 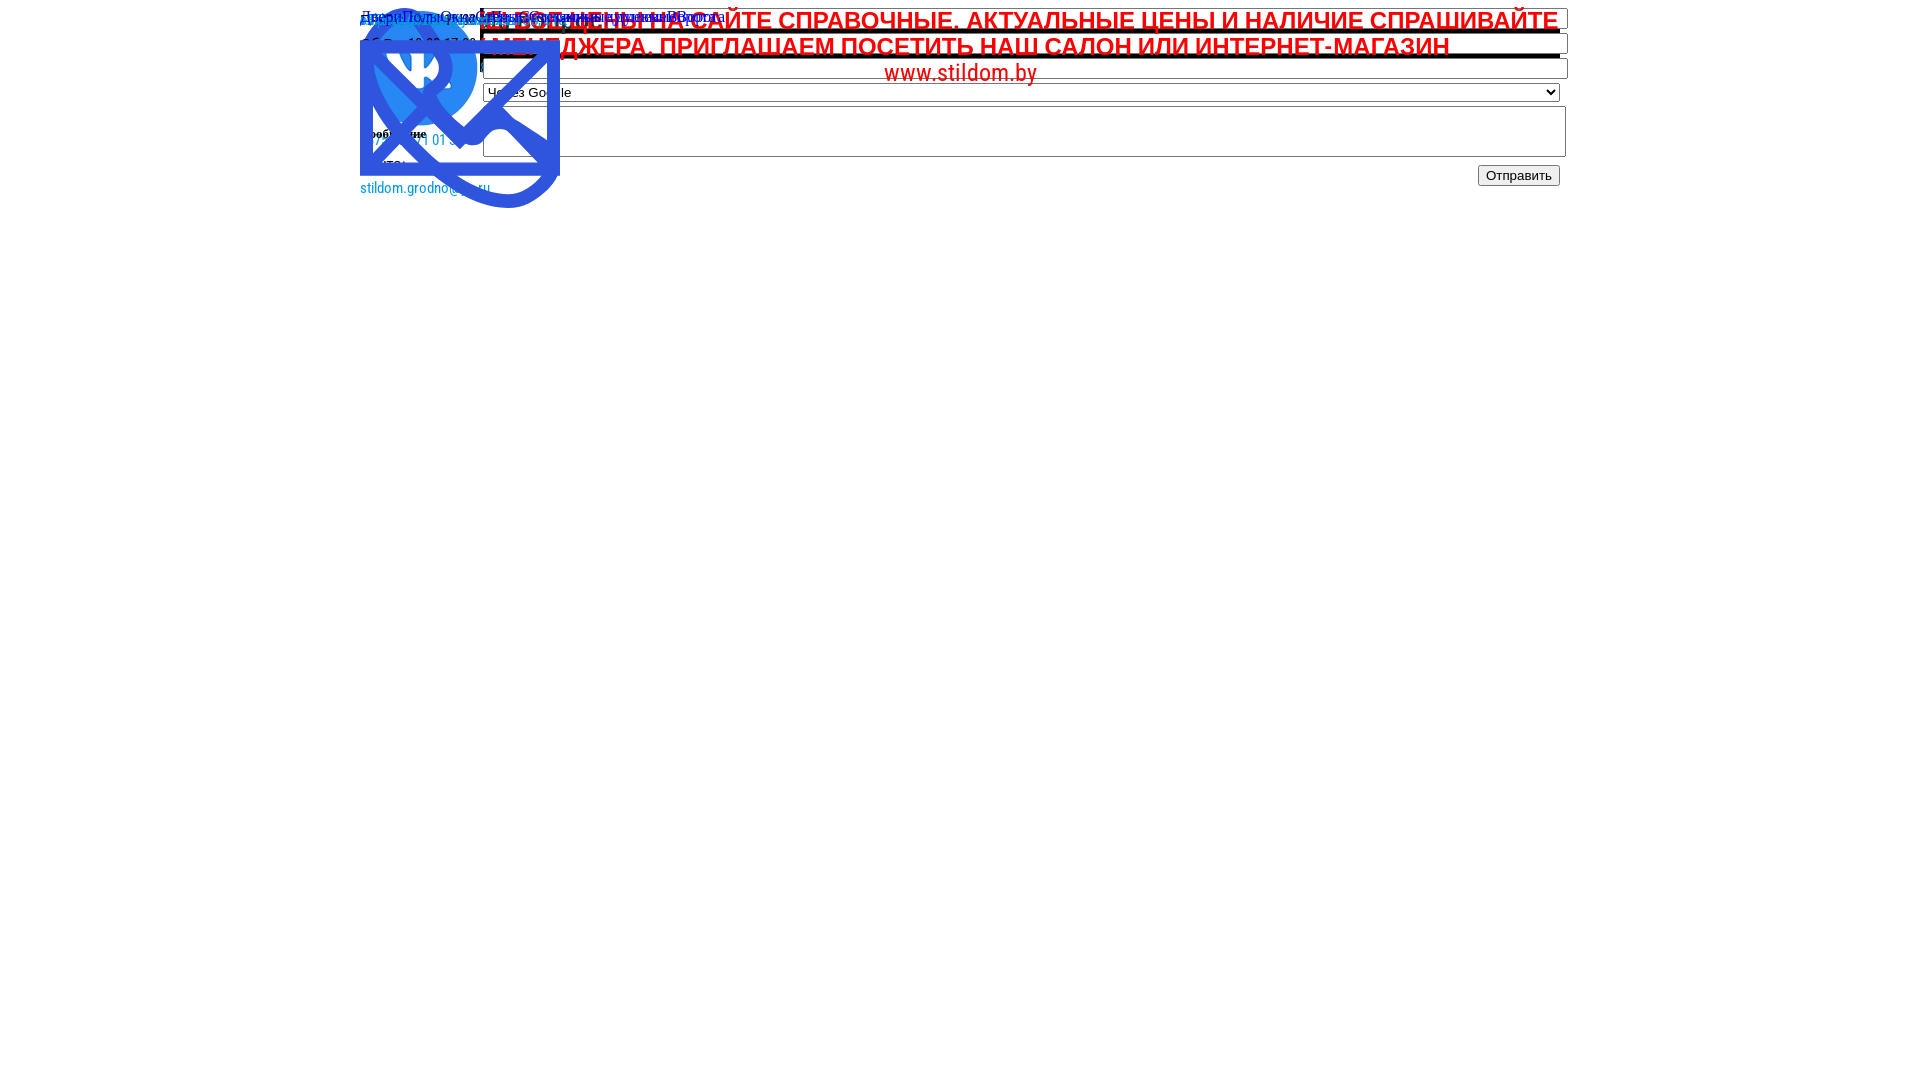 I want to click on www.stildom.by, so click(x=960, y=73).